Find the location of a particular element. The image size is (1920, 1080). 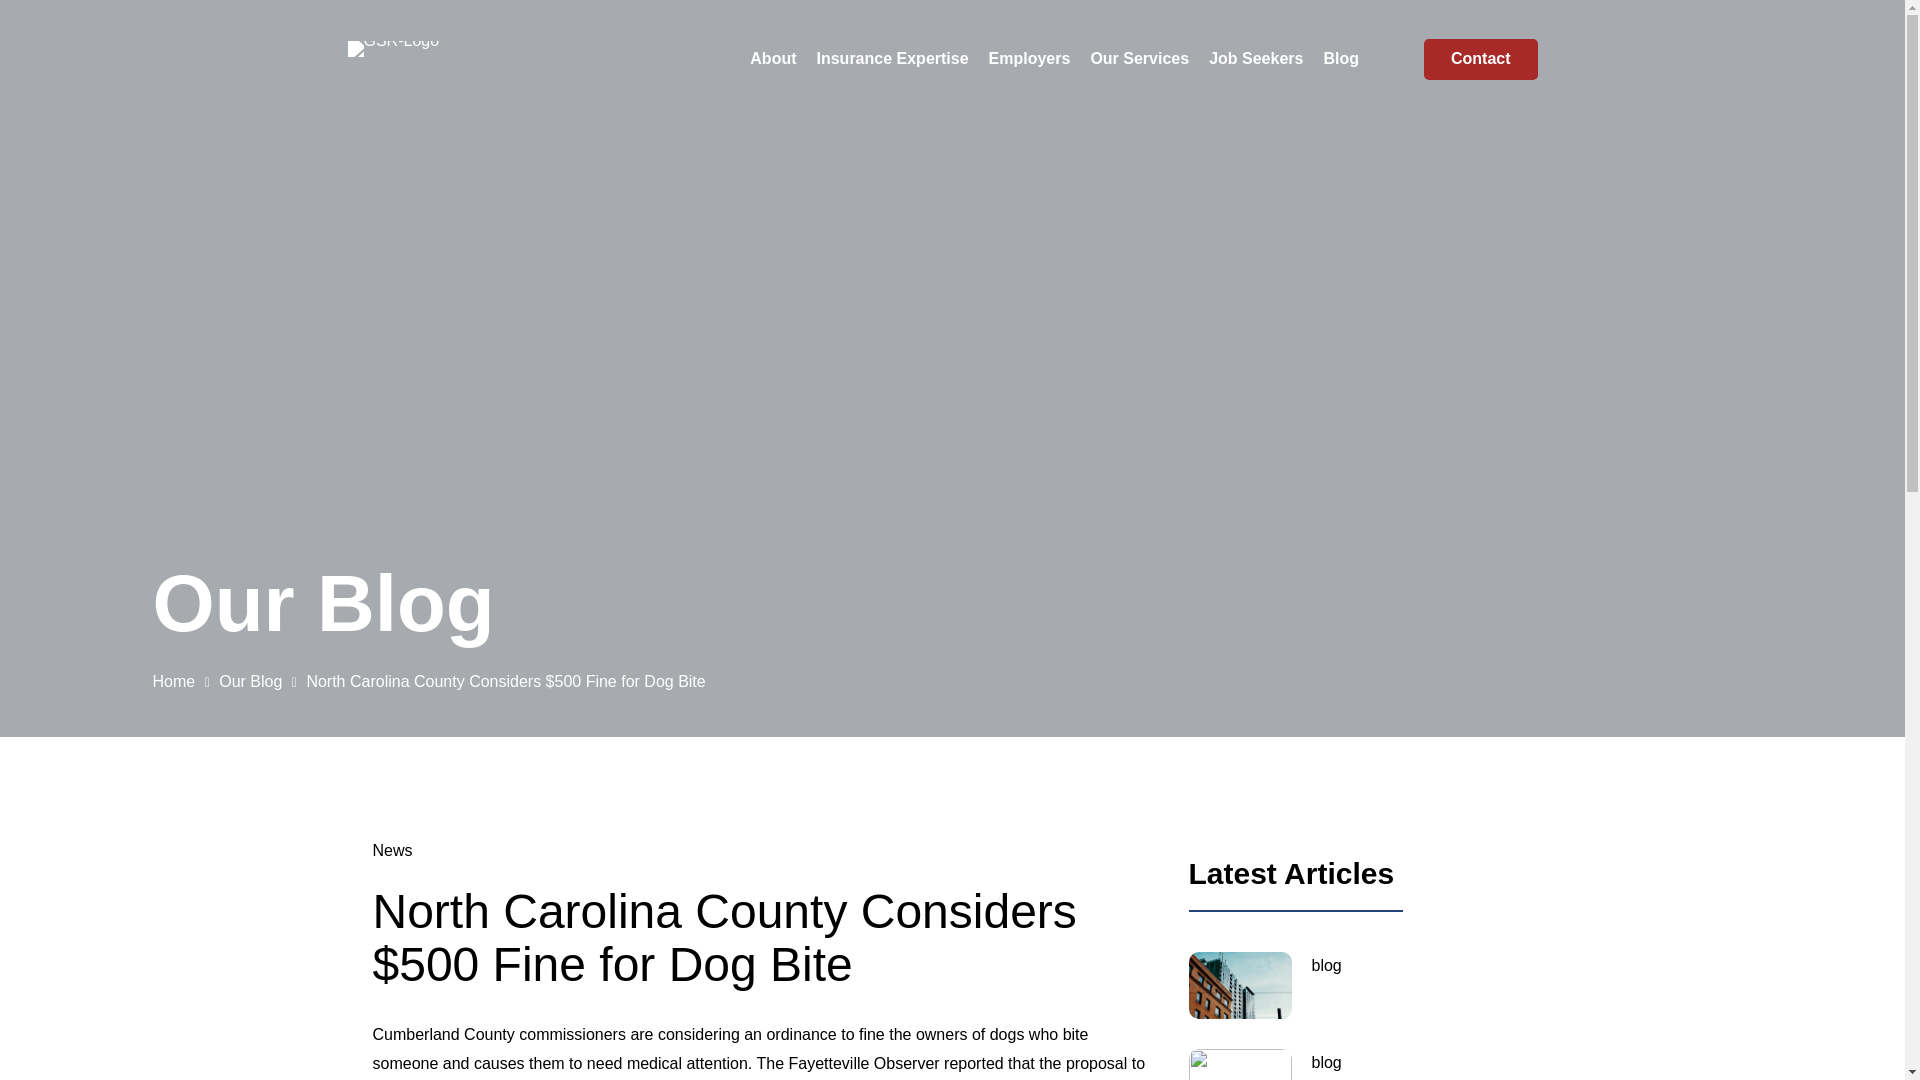

Contact is located at coordinates (1480, 58).